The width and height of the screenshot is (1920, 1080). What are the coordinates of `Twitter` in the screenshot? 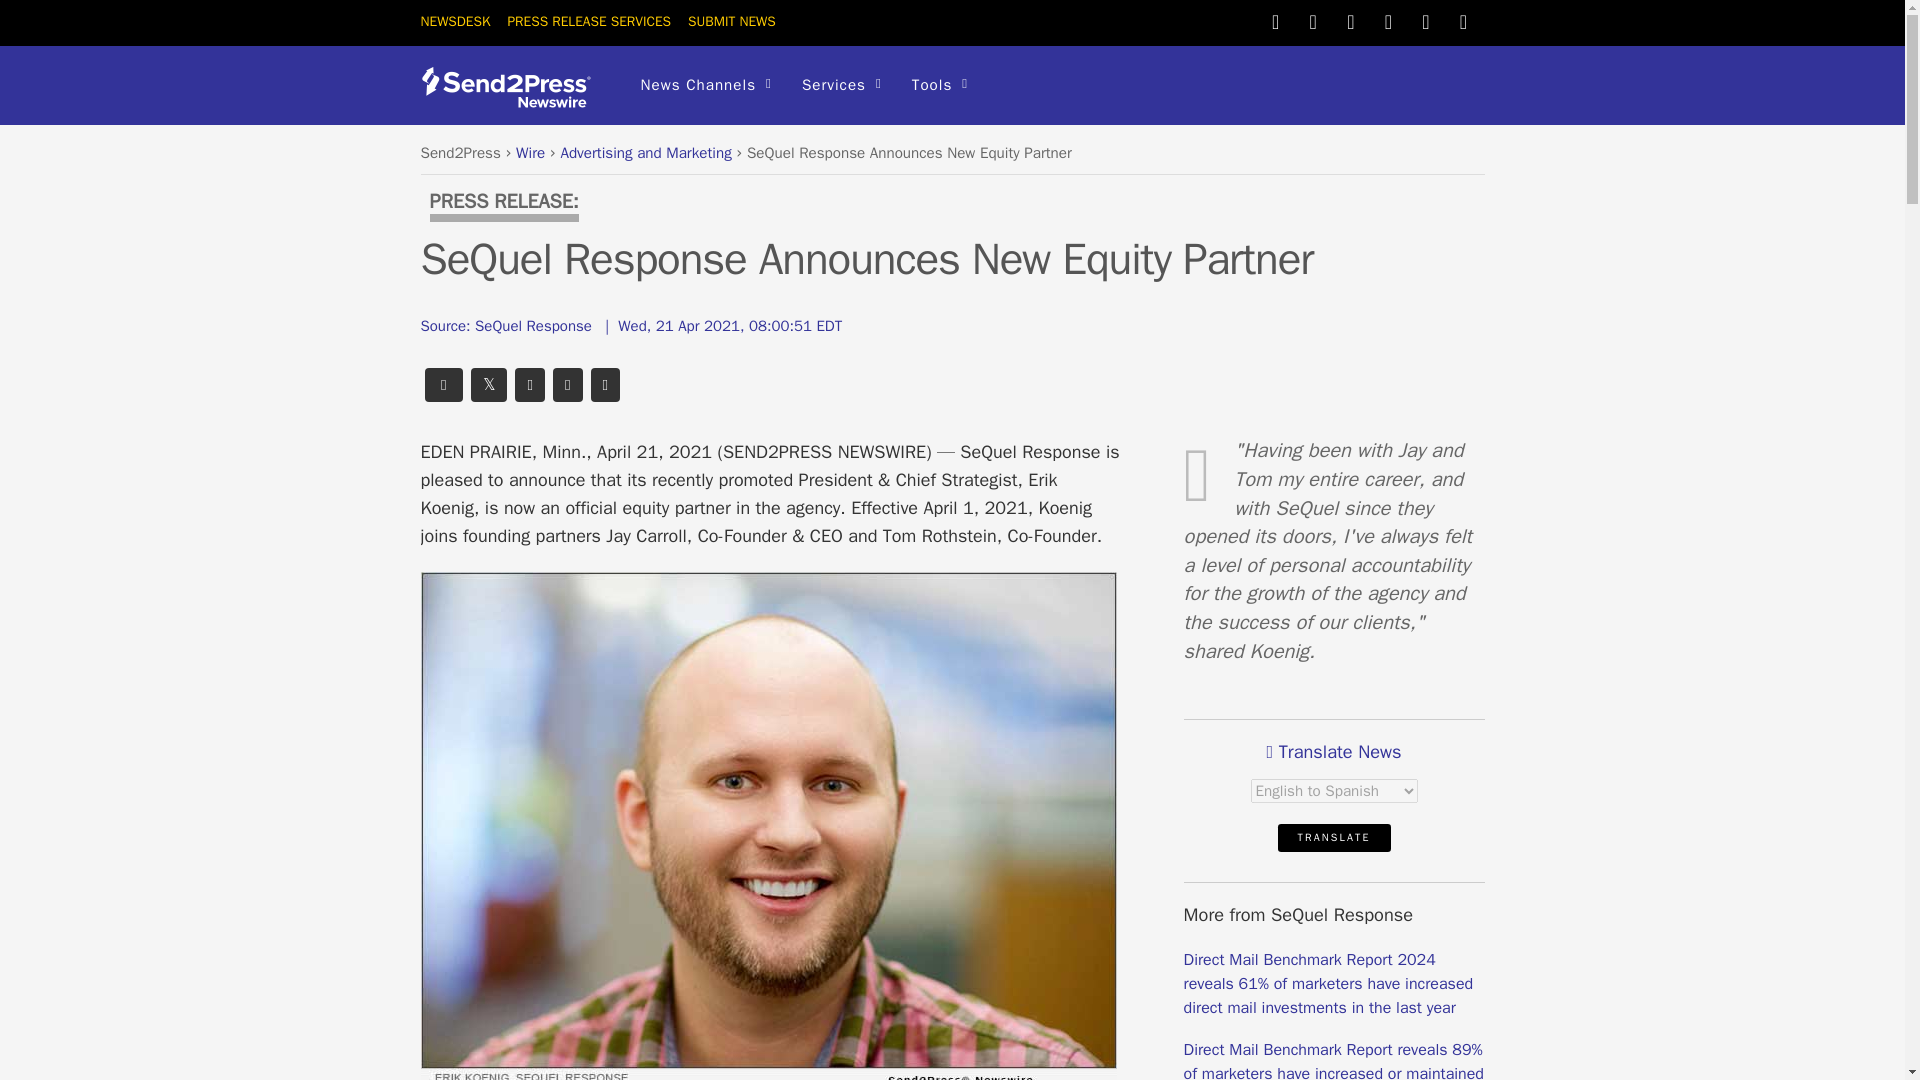 It's located at (1276, 20).